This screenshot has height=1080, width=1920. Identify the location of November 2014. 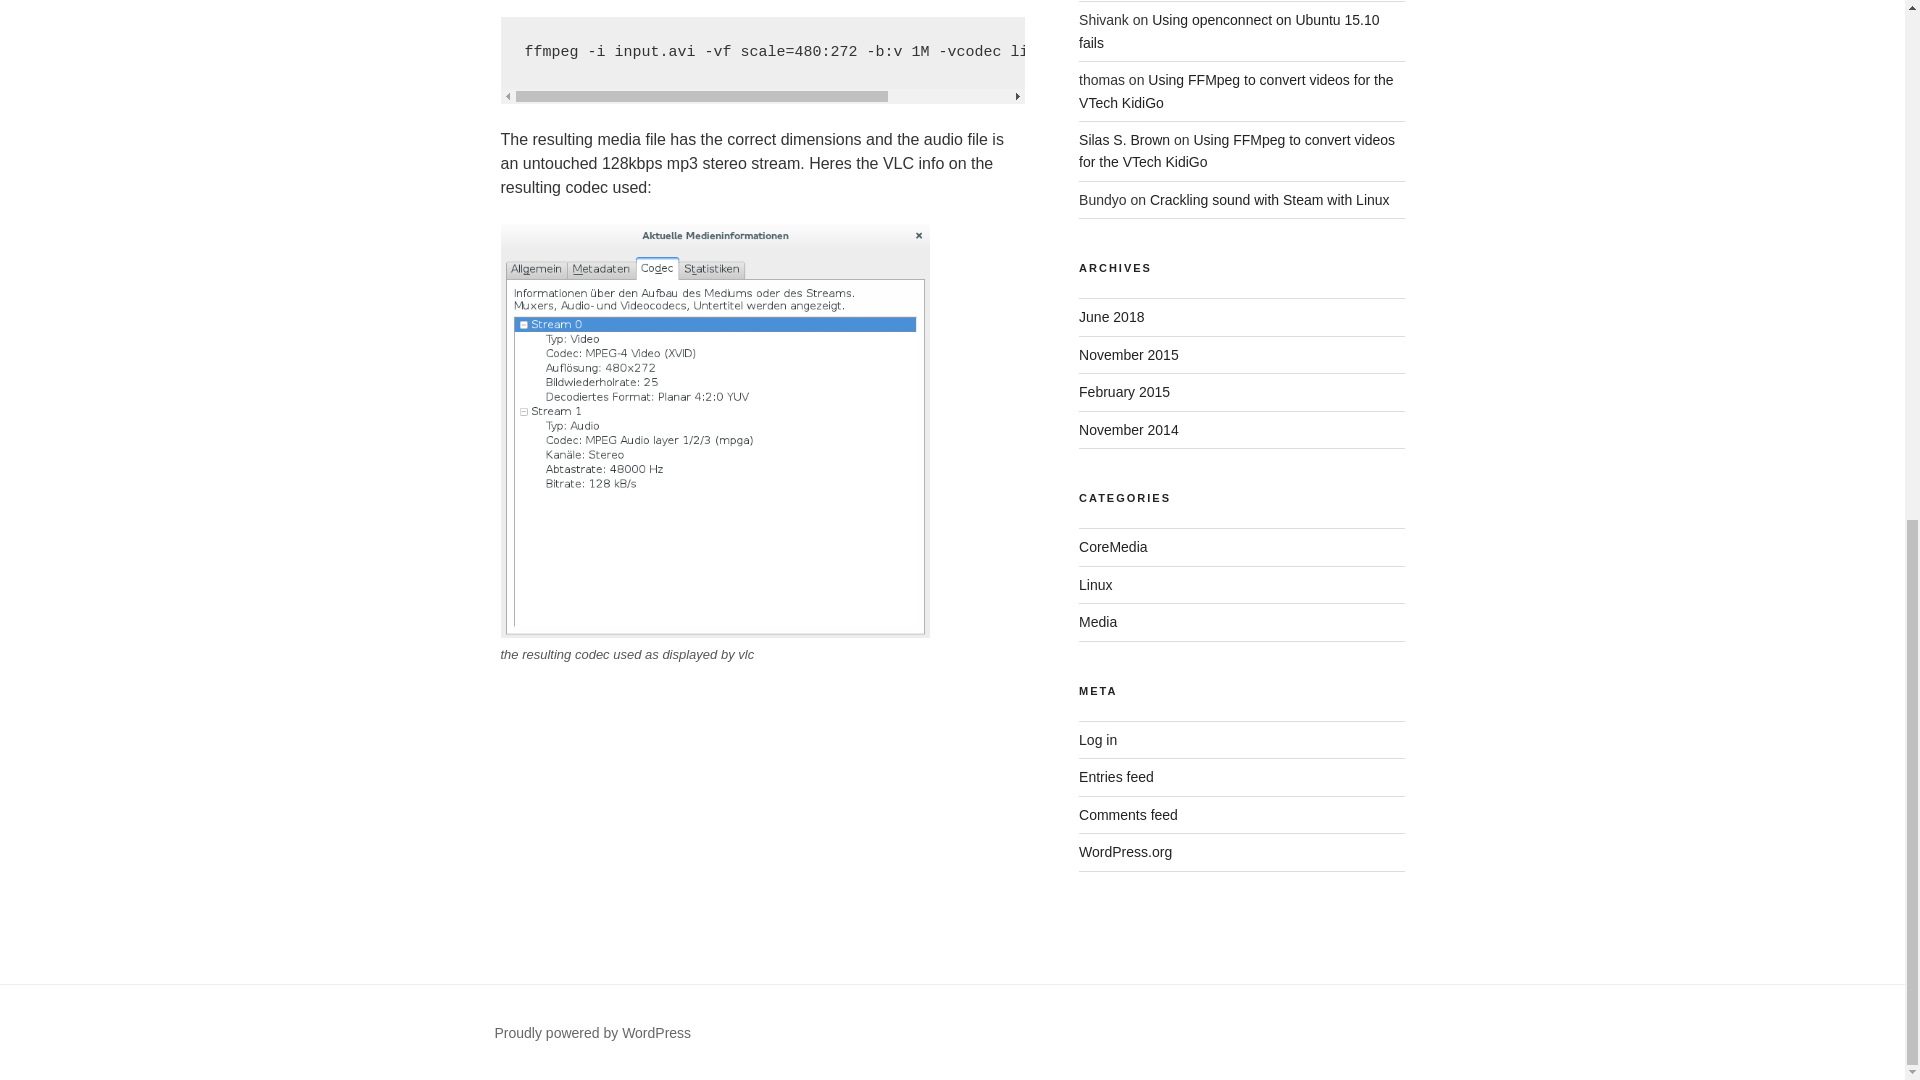
(1128, 430).